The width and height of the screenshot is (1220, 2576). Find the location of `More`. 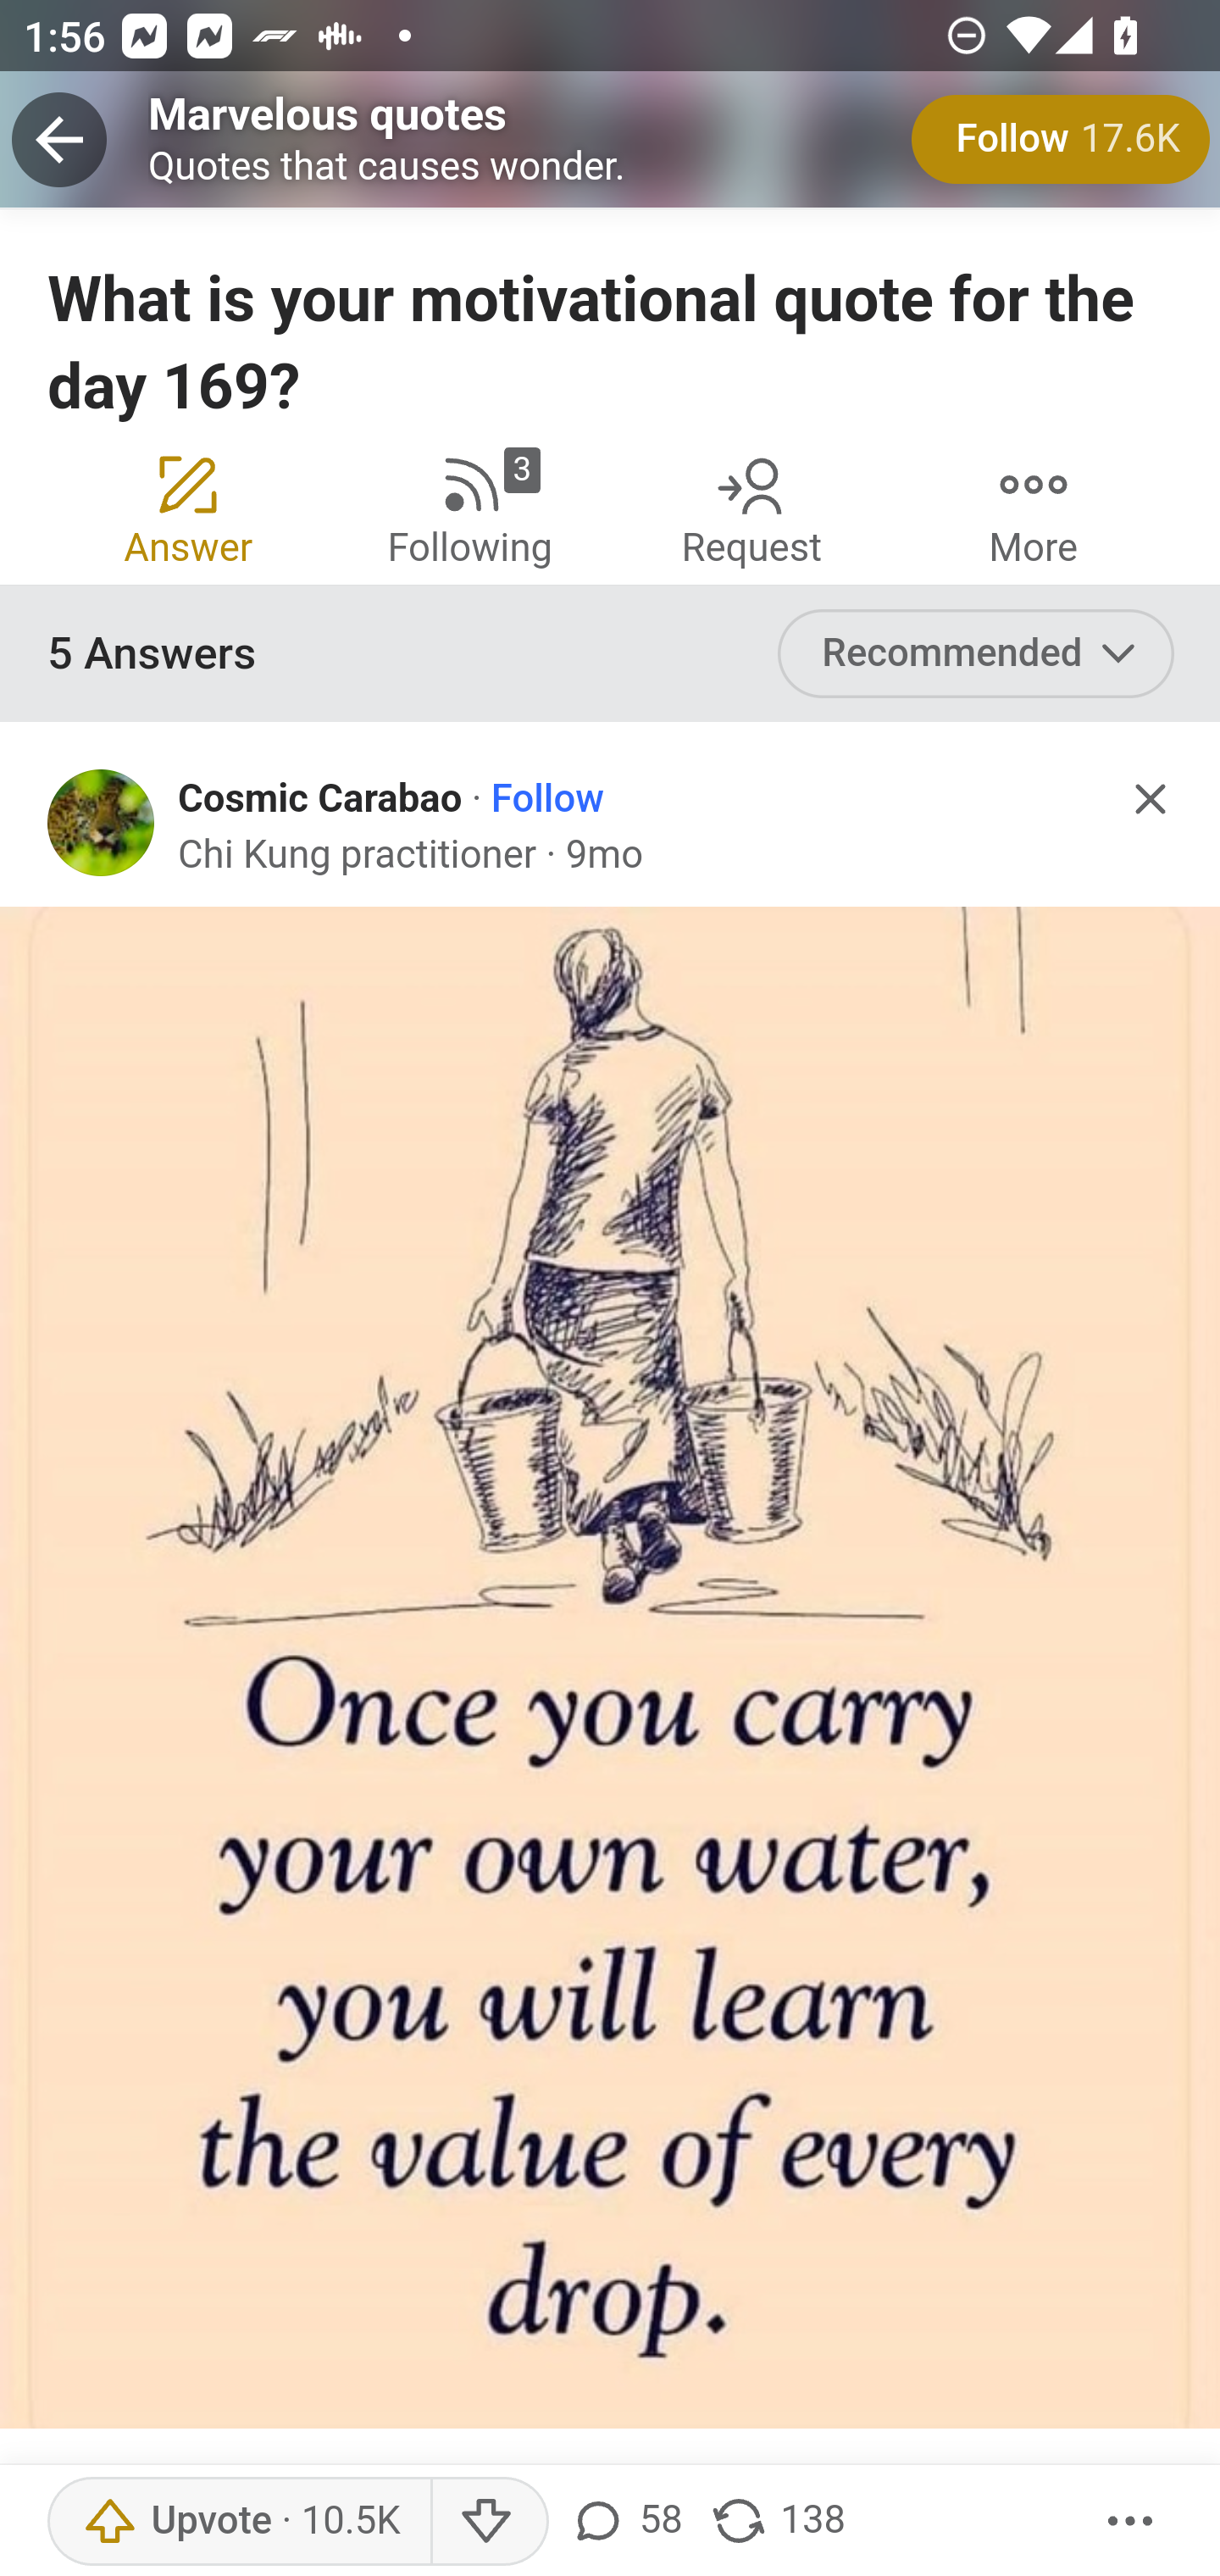

More is located at coordinates (1033, 507).